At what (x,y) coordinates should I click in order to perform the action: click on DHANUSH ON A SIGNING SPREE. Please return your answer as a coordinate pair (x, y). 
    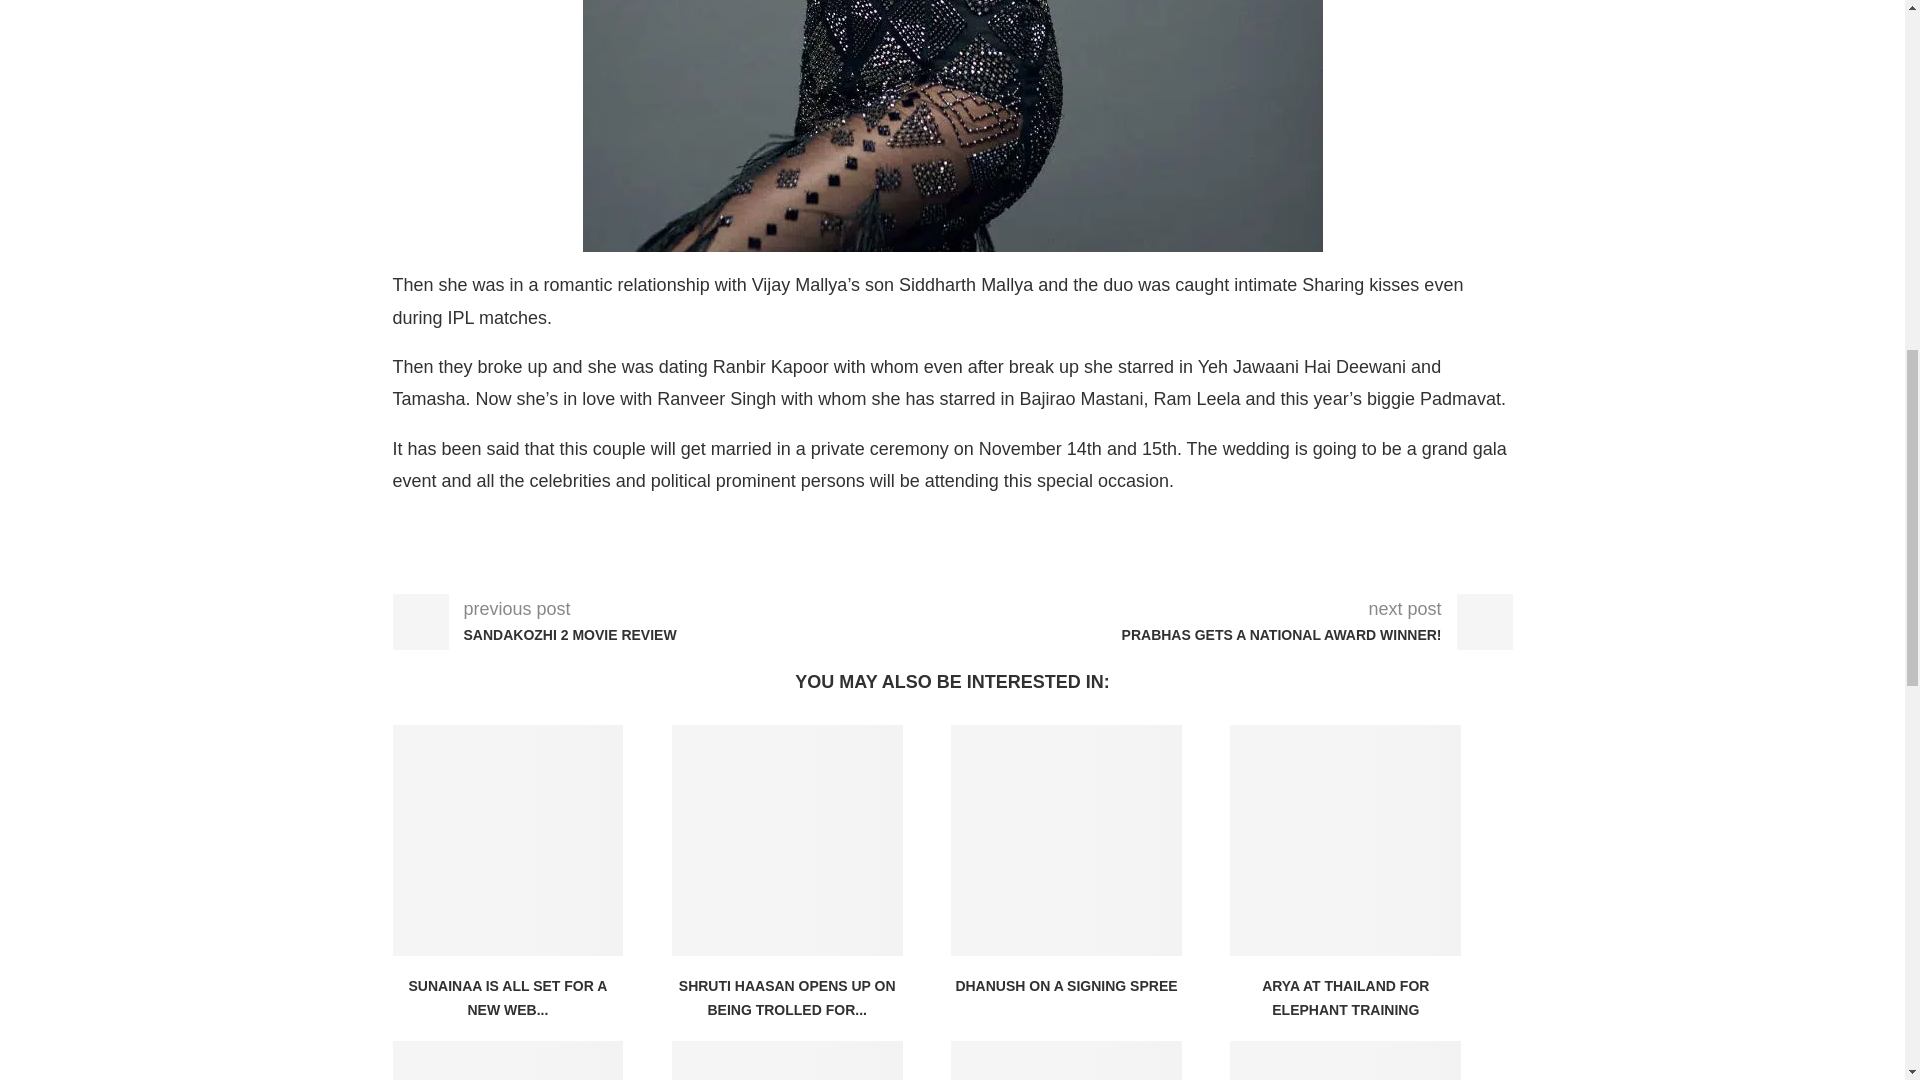
    Looking at the image, I should click on (1065, 986).